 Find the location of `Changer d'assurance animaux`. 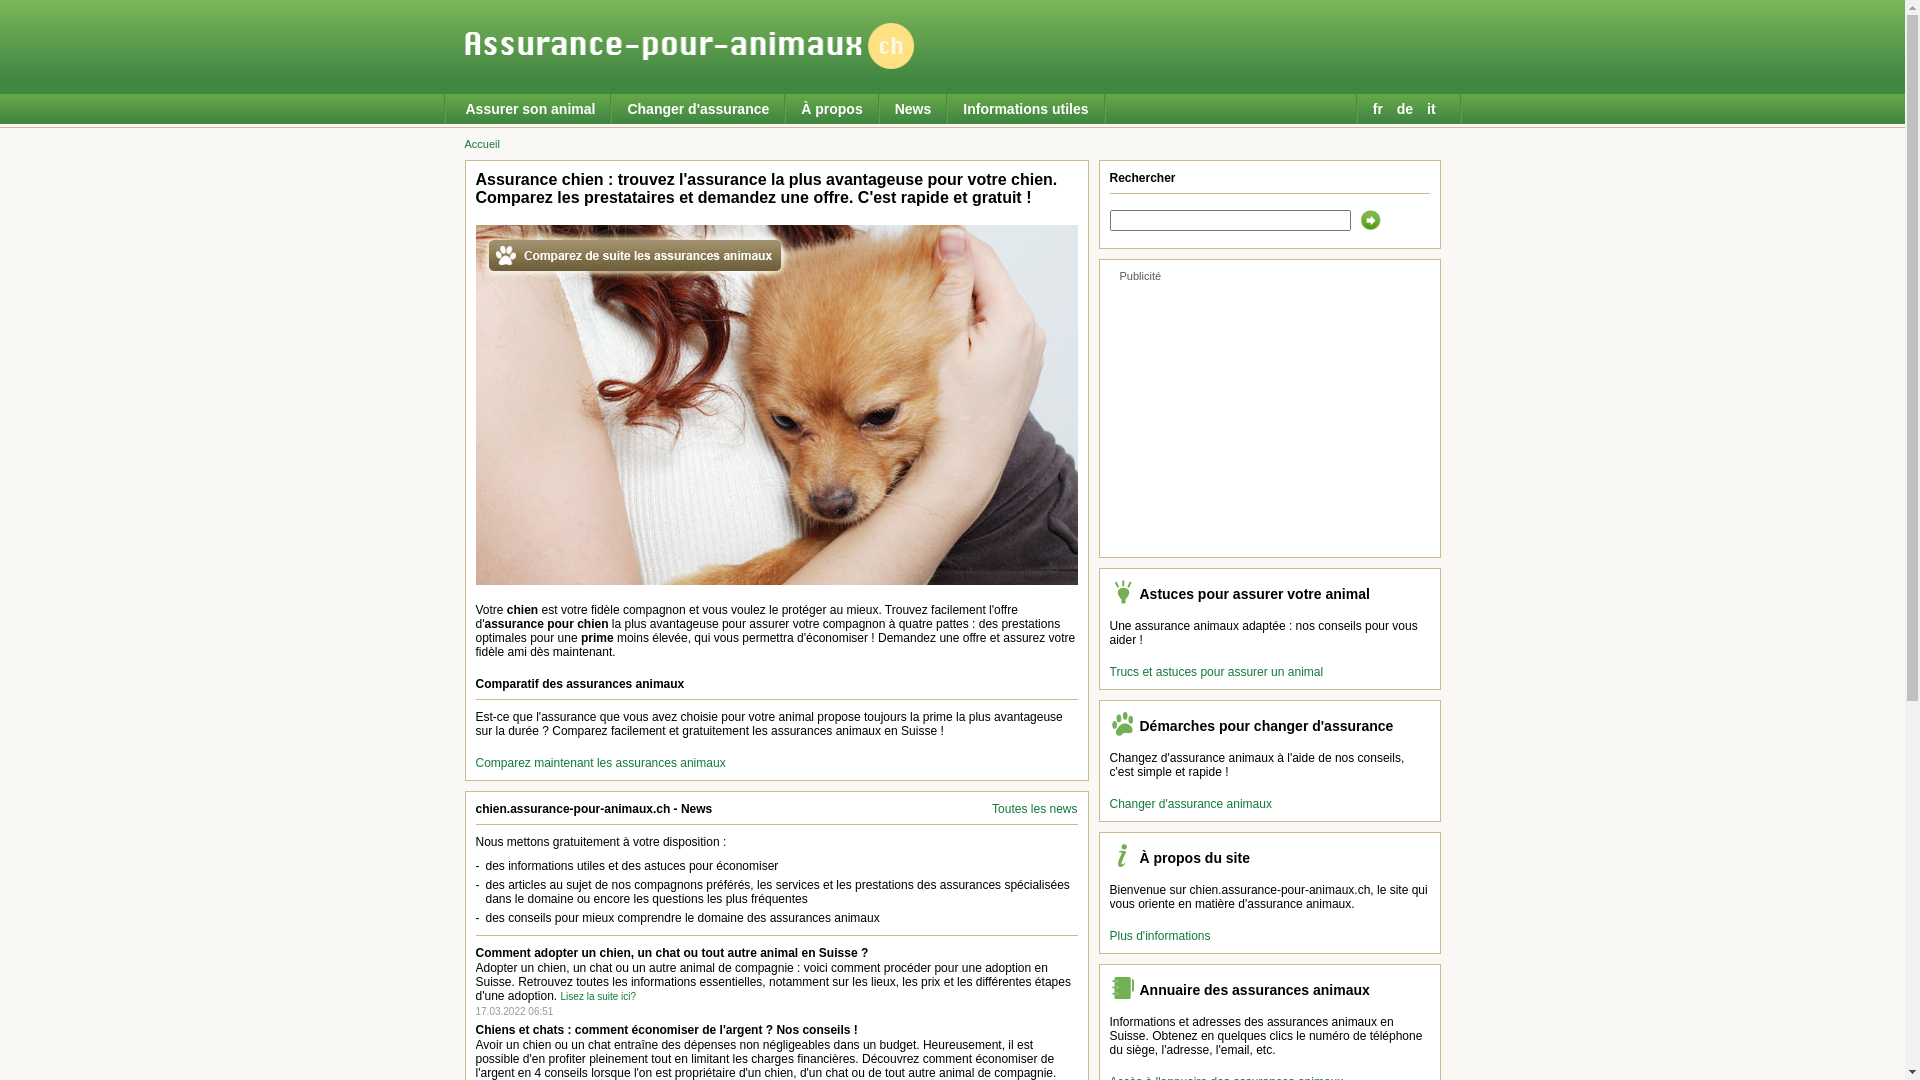

Changer d'assurance animaux is located at coordinates (1191, 804).